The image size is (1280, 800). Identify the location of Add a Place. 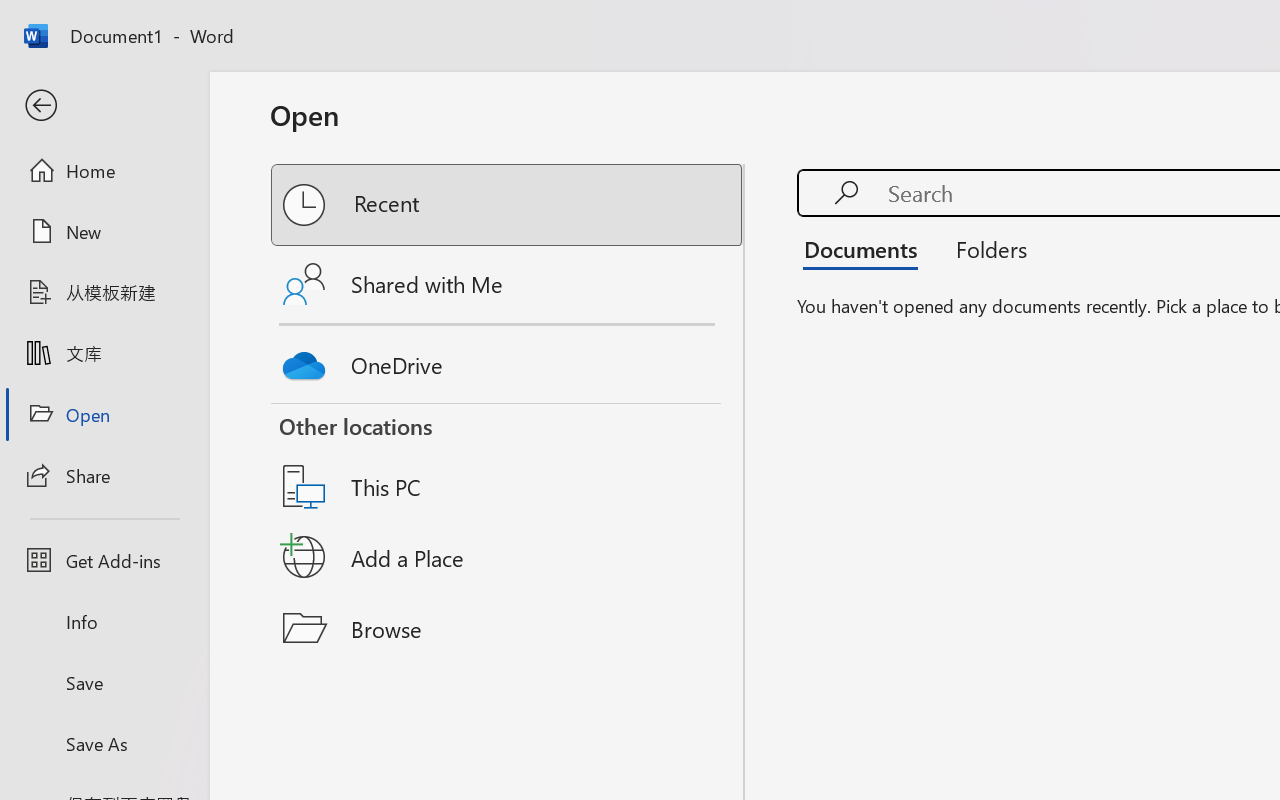
(508, 557).